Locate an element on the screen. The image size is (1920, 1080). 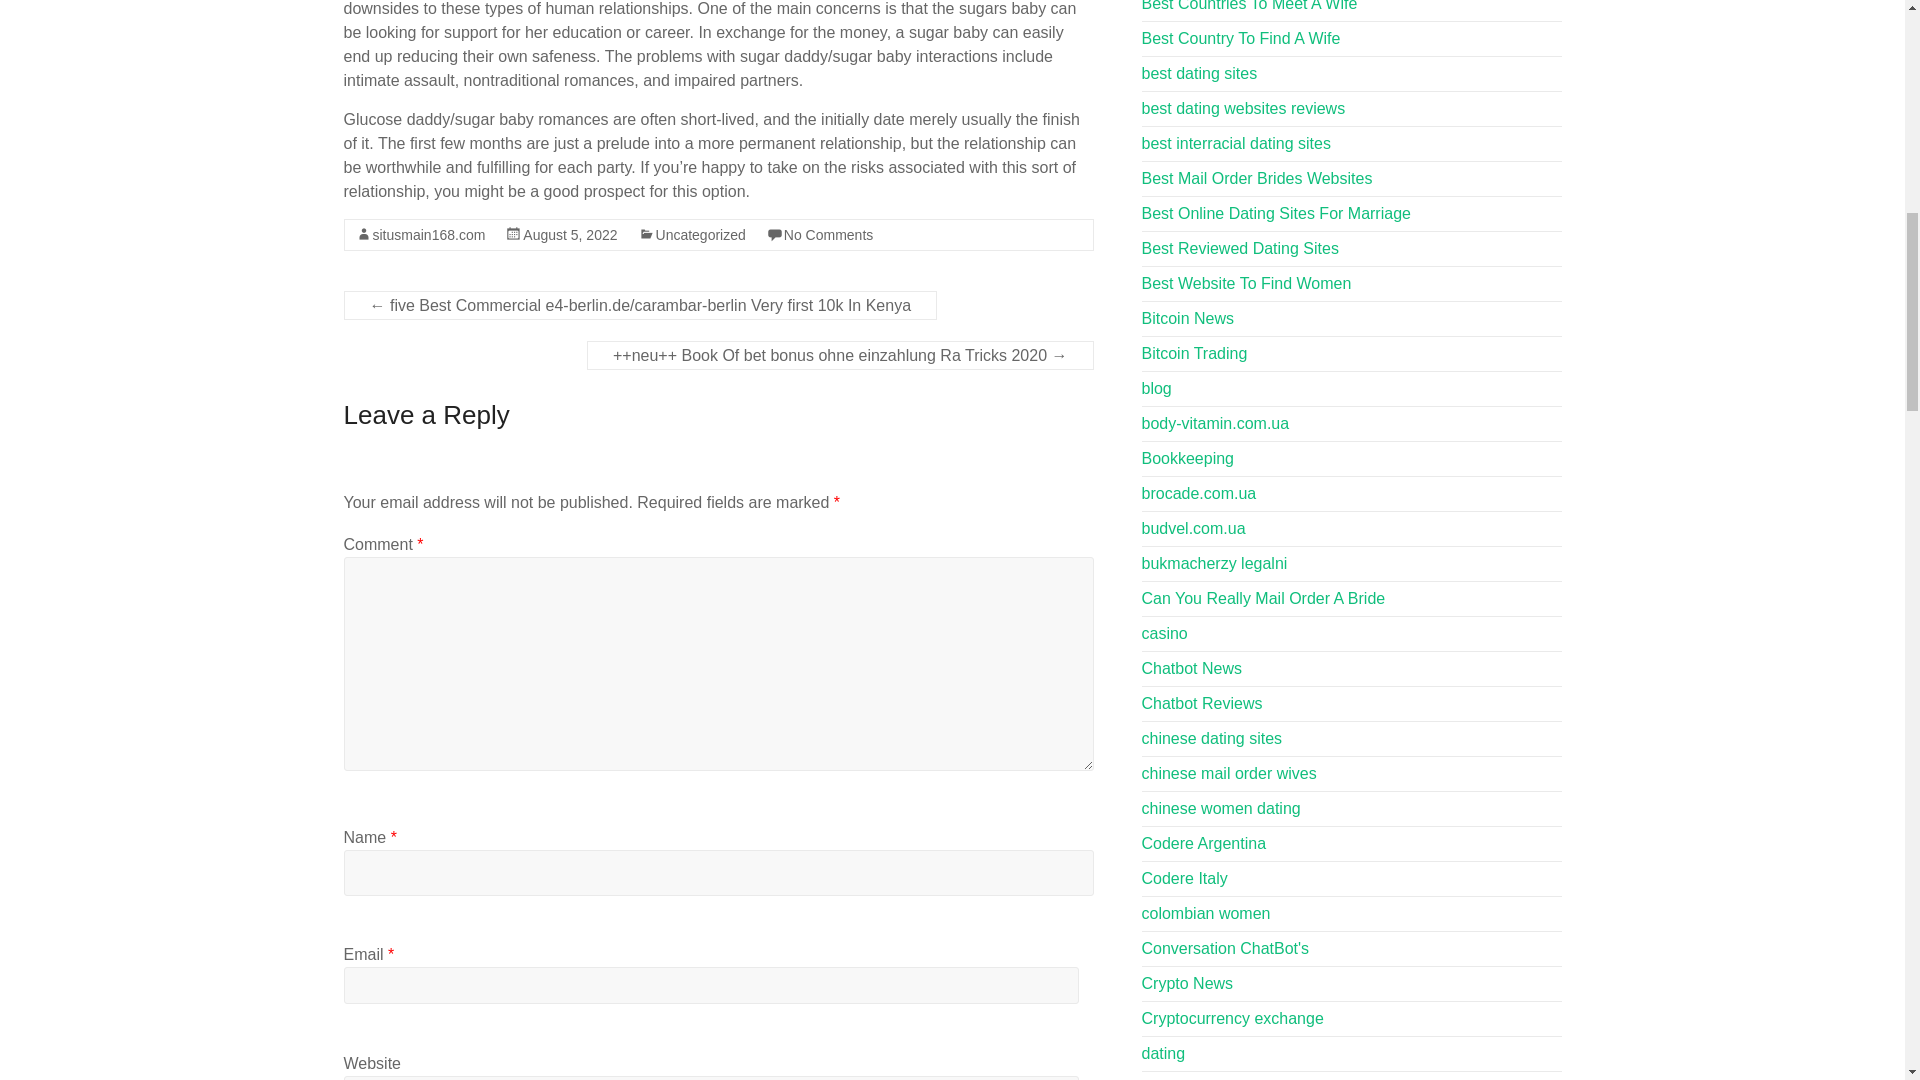
August 5, 2022 is located at coordinates (569, 234).